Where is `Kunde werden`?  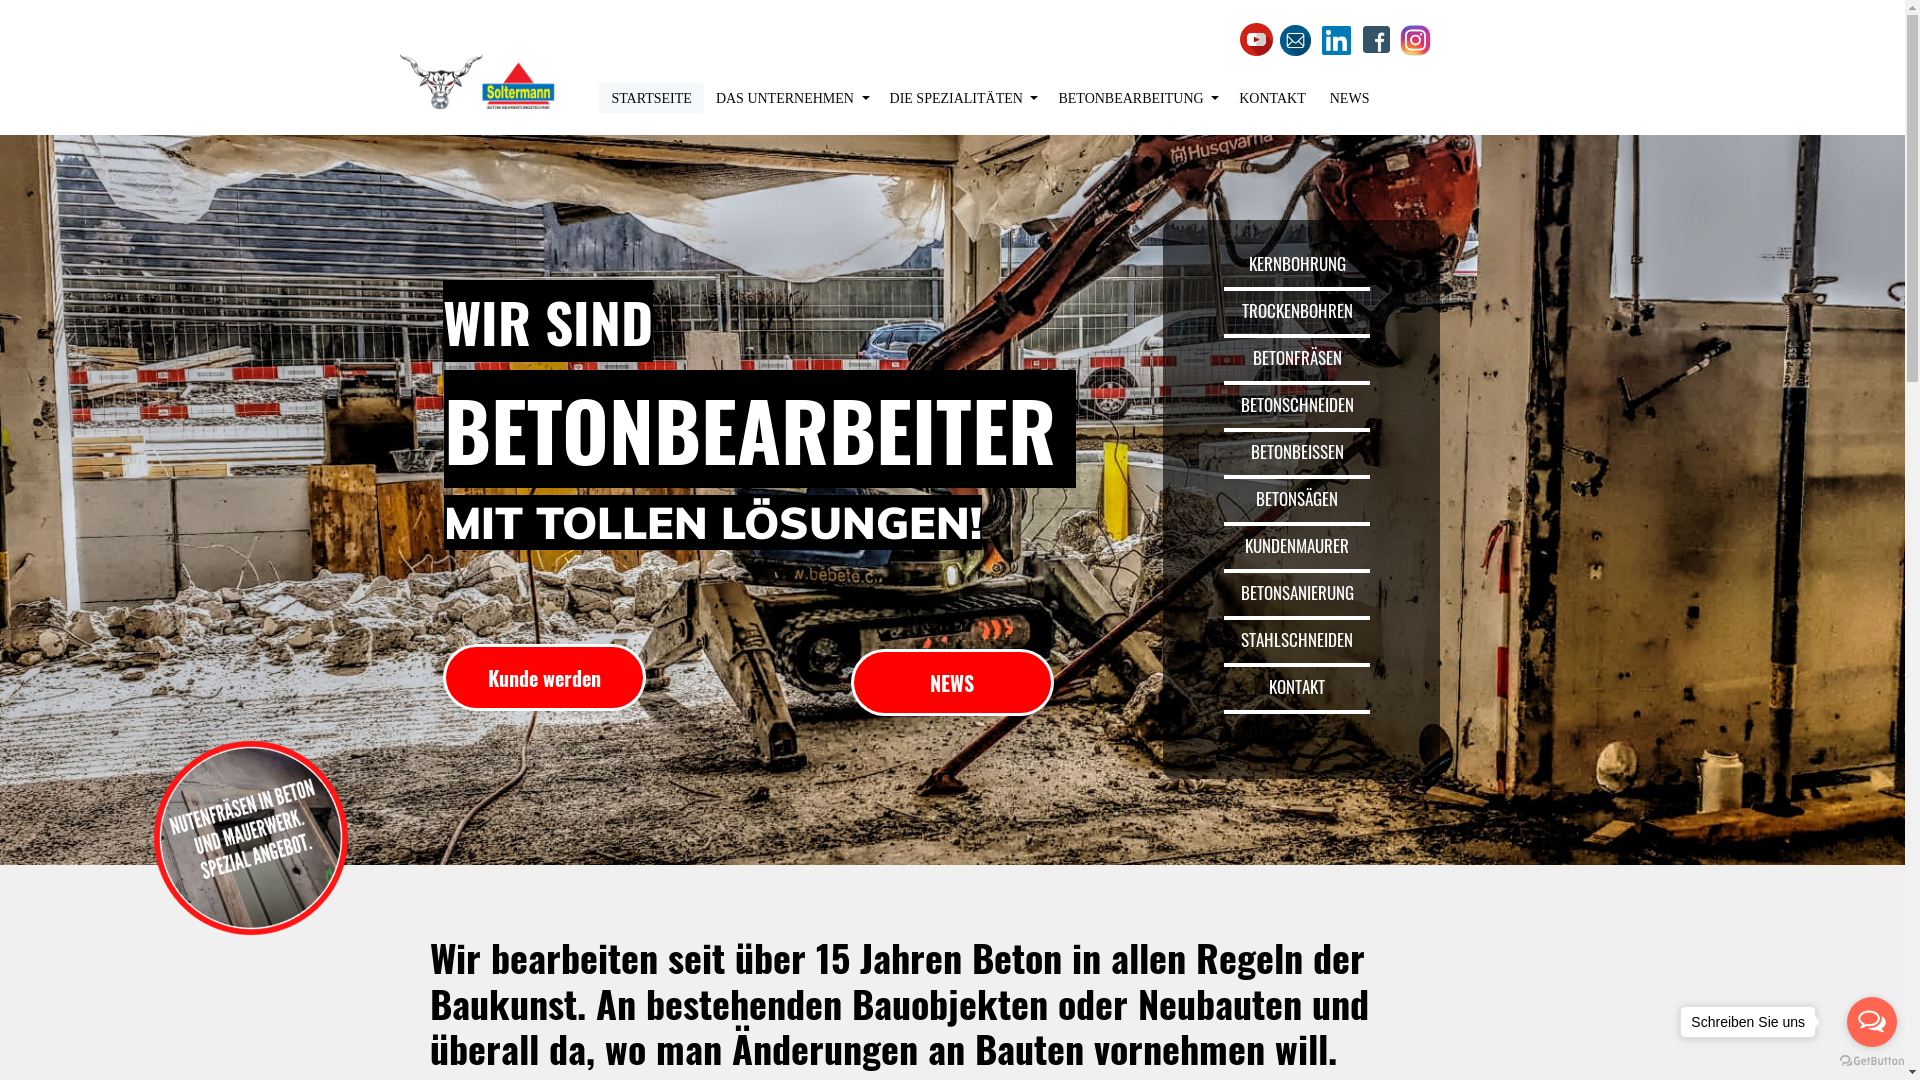
Kunde werden is located at coordinates (544, 678).